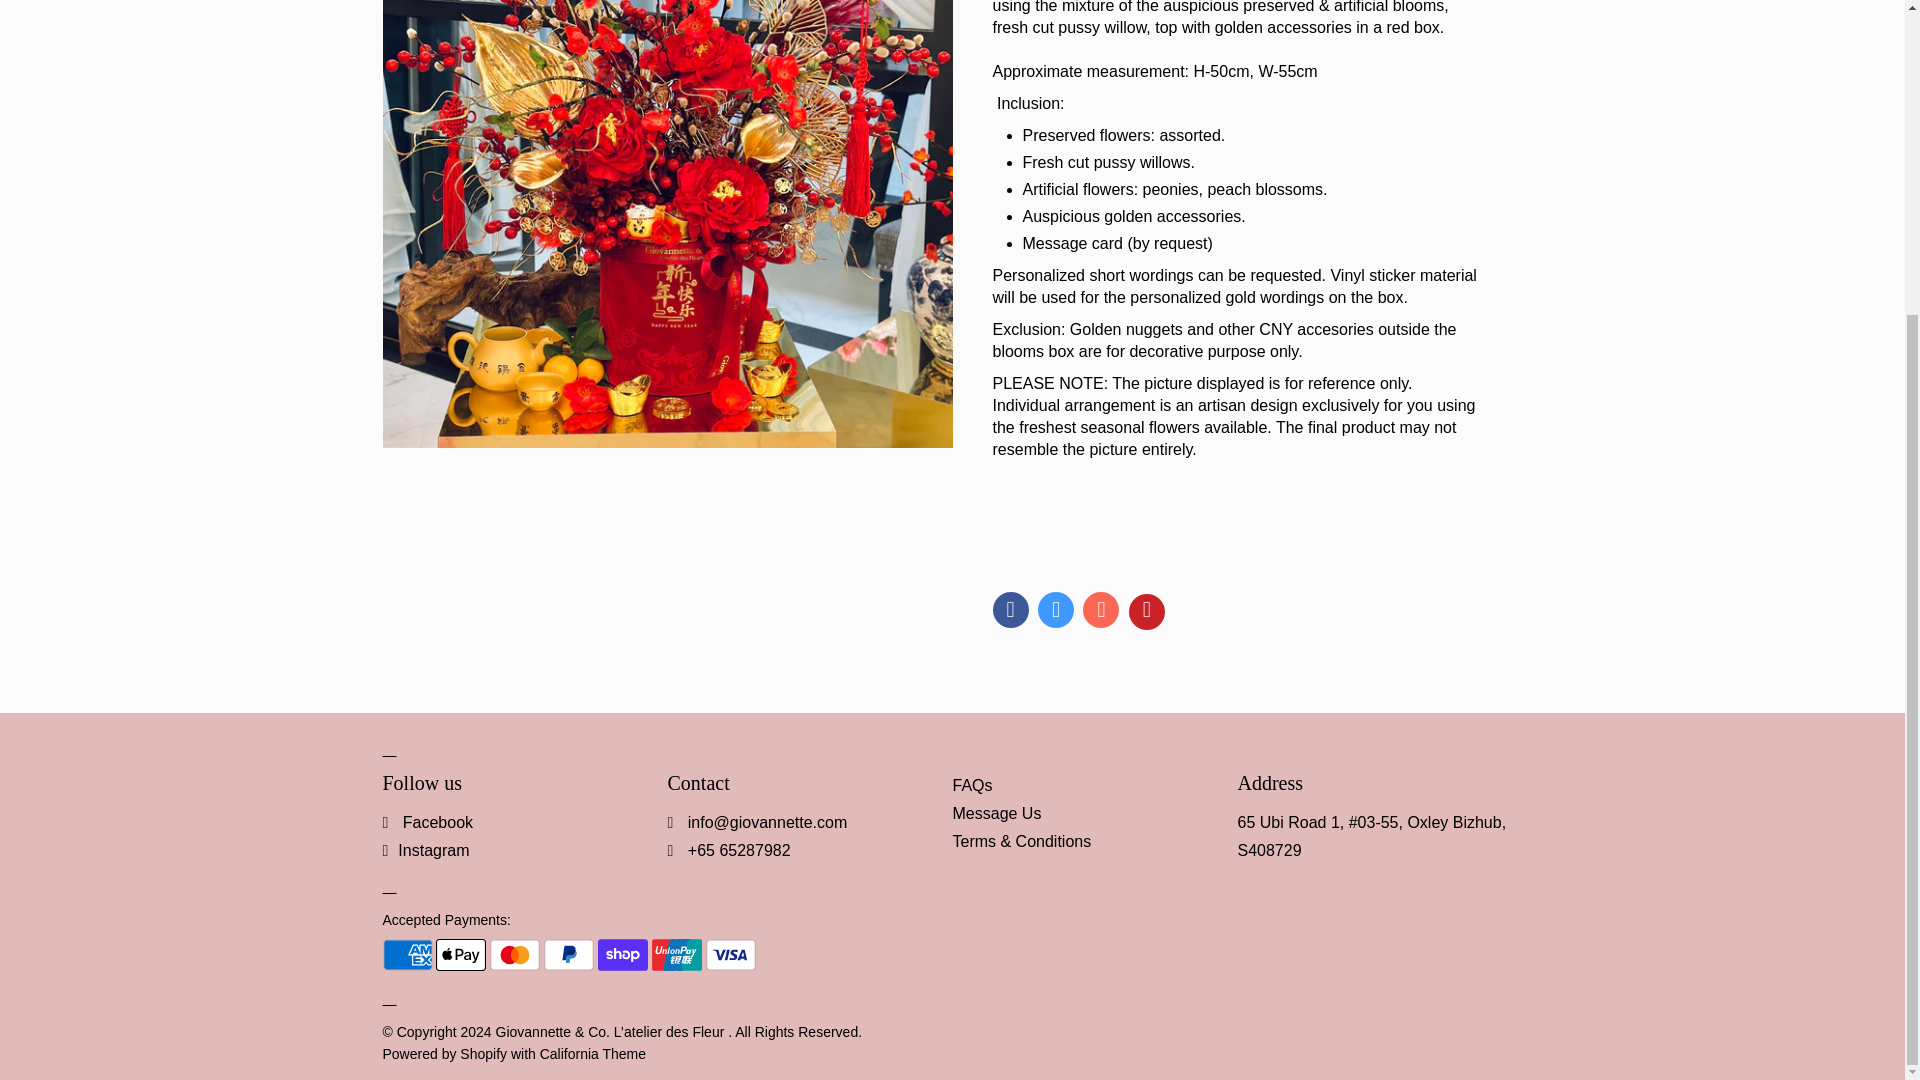 This screenshot has width=1920, height=1080. I want to click on Mastercard, so click(514, 954).